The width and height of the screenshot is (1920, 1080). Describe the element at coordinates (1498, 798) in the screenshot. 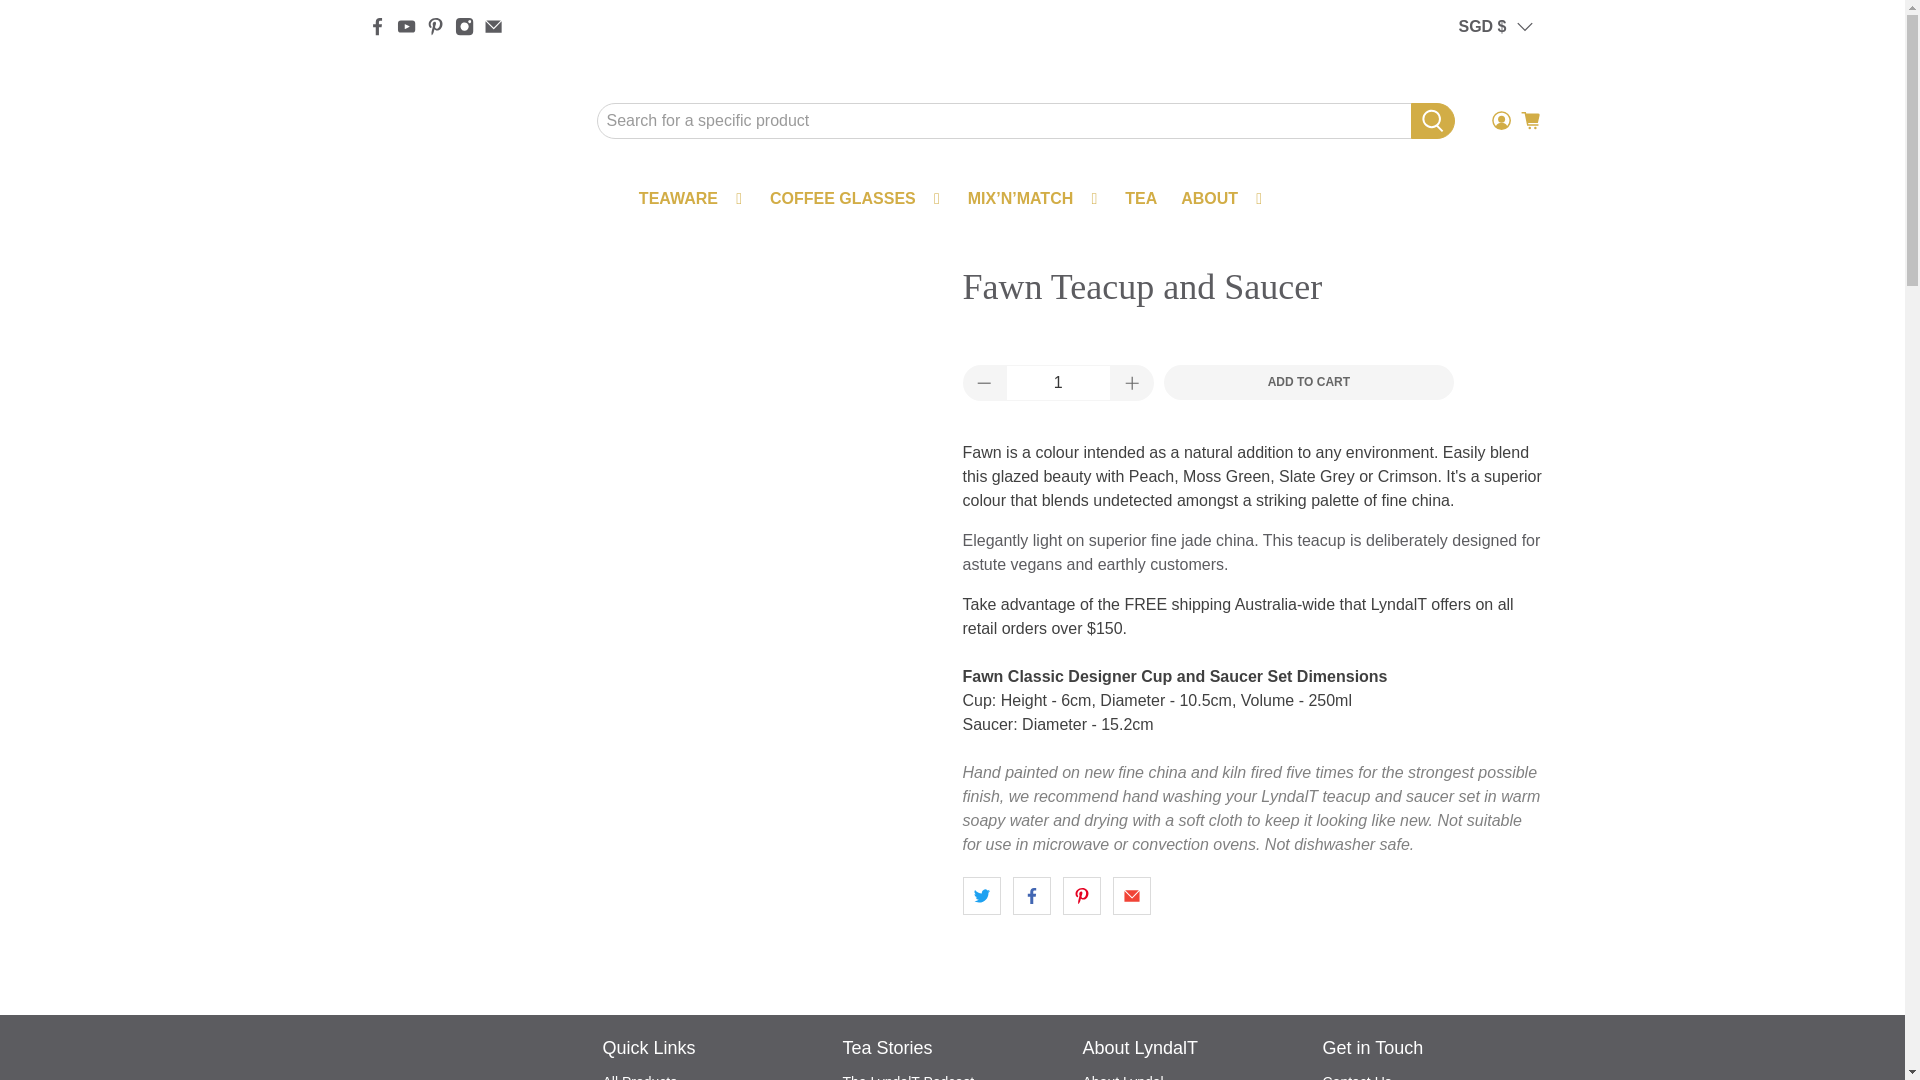

I see `CDF` at that location.